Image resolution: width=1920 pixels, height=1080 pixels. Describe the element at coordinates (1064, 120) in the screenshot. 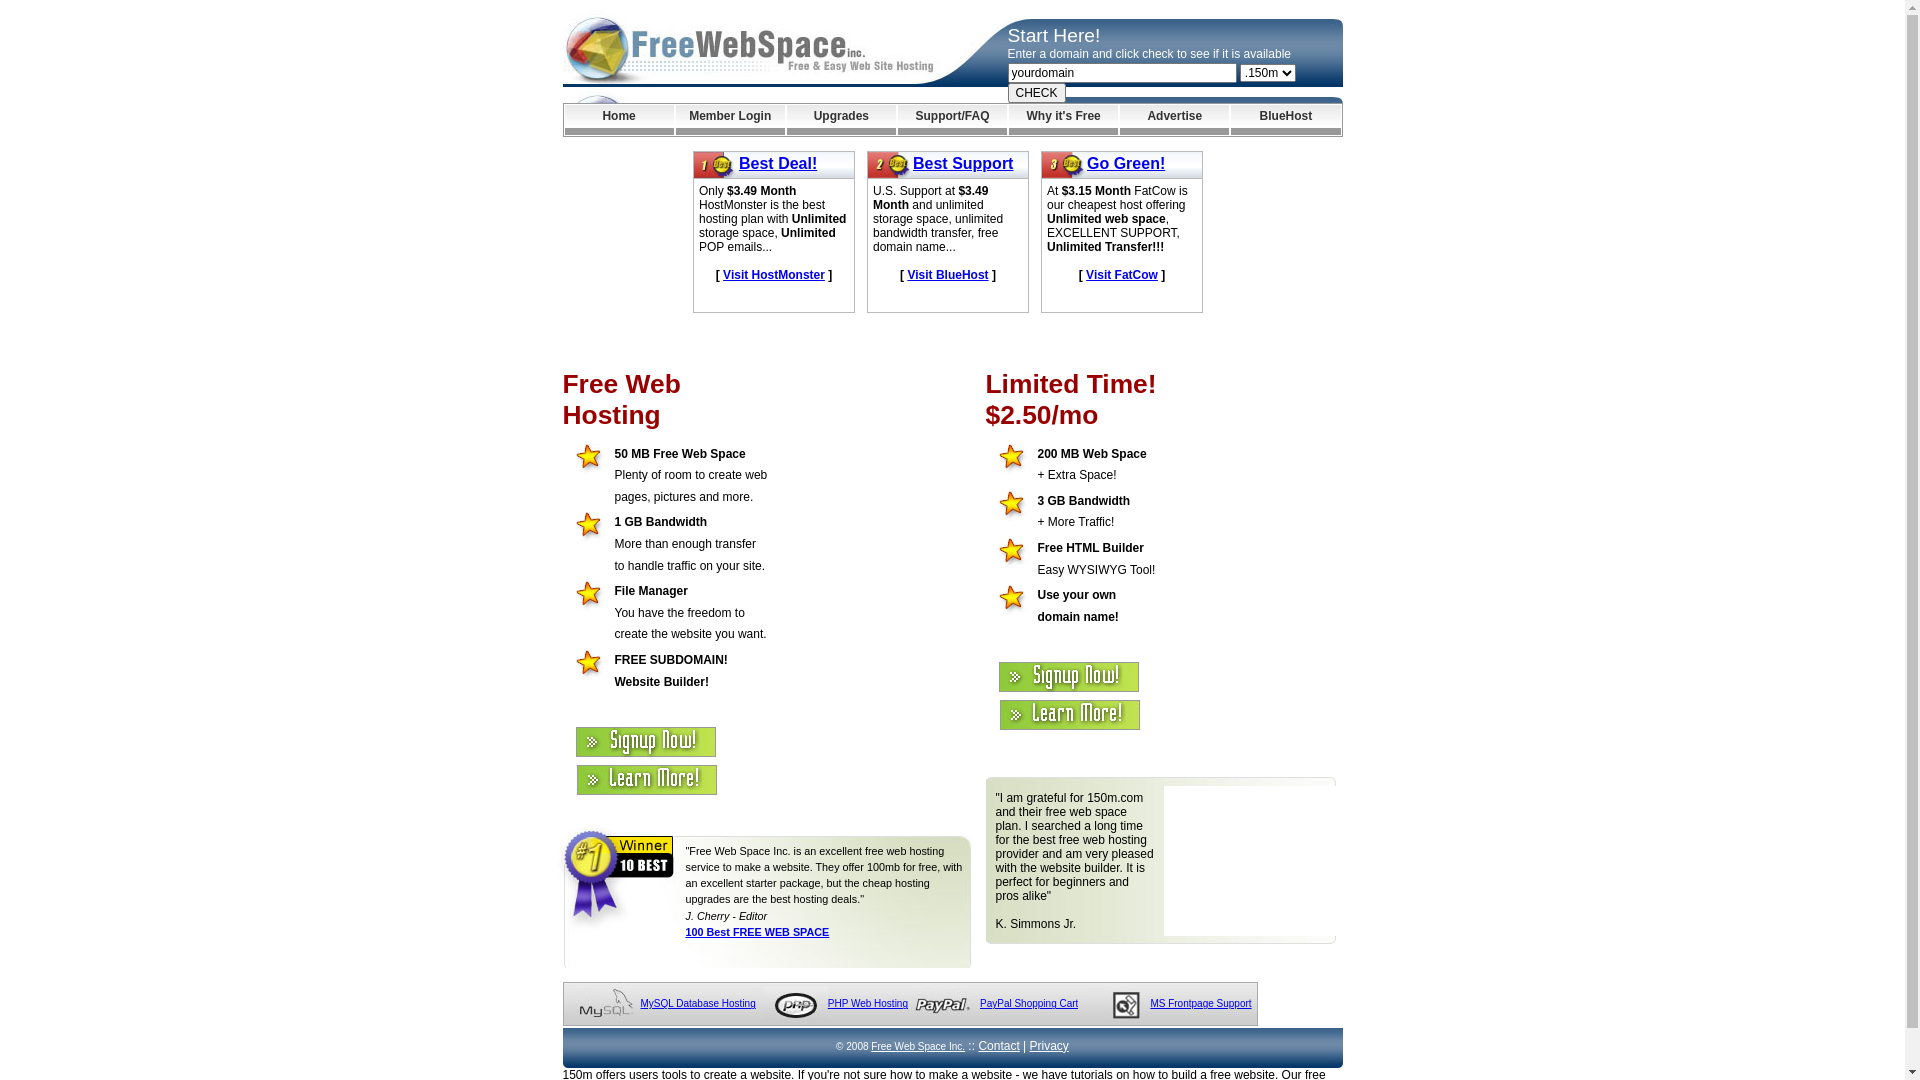

I see `Why it's Free` at that location.